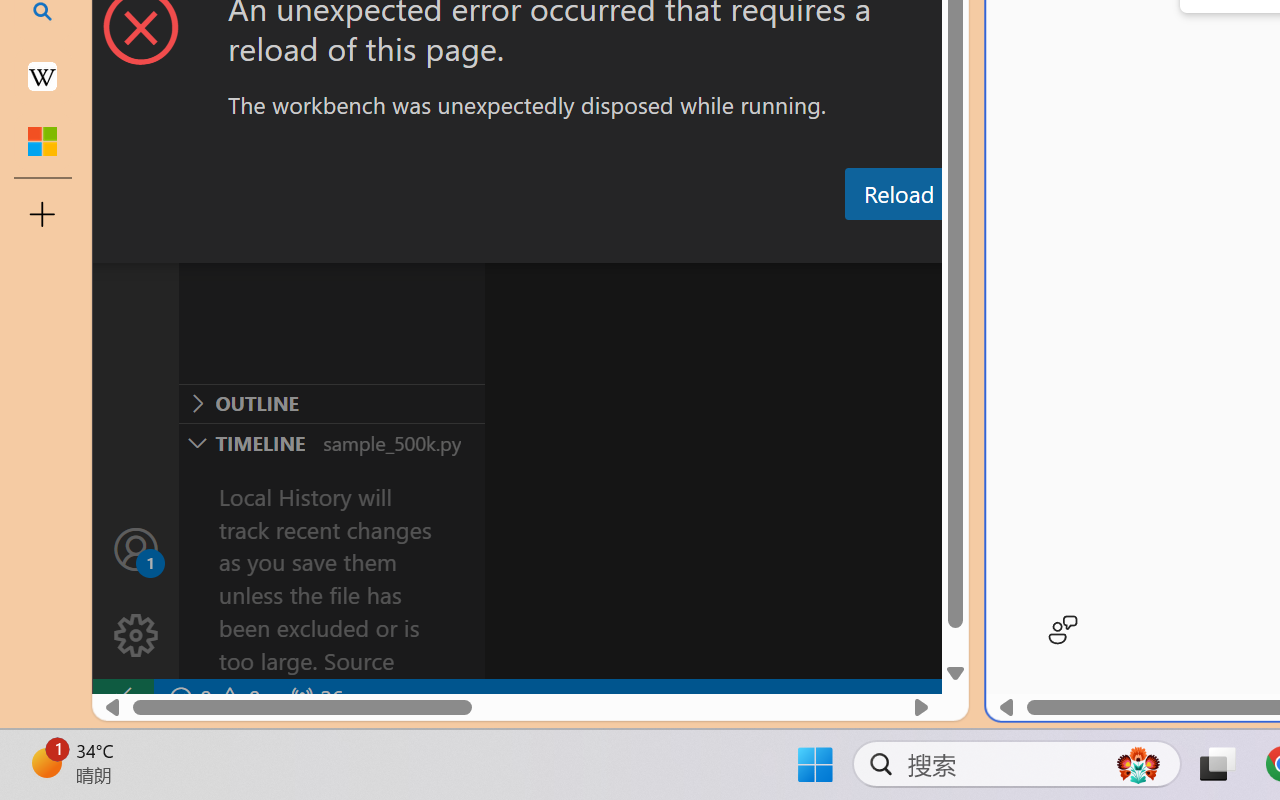  What do you see at coordinates (136, 592) in the screenshot?
I see `Manage` at bounding box center [136, 592].